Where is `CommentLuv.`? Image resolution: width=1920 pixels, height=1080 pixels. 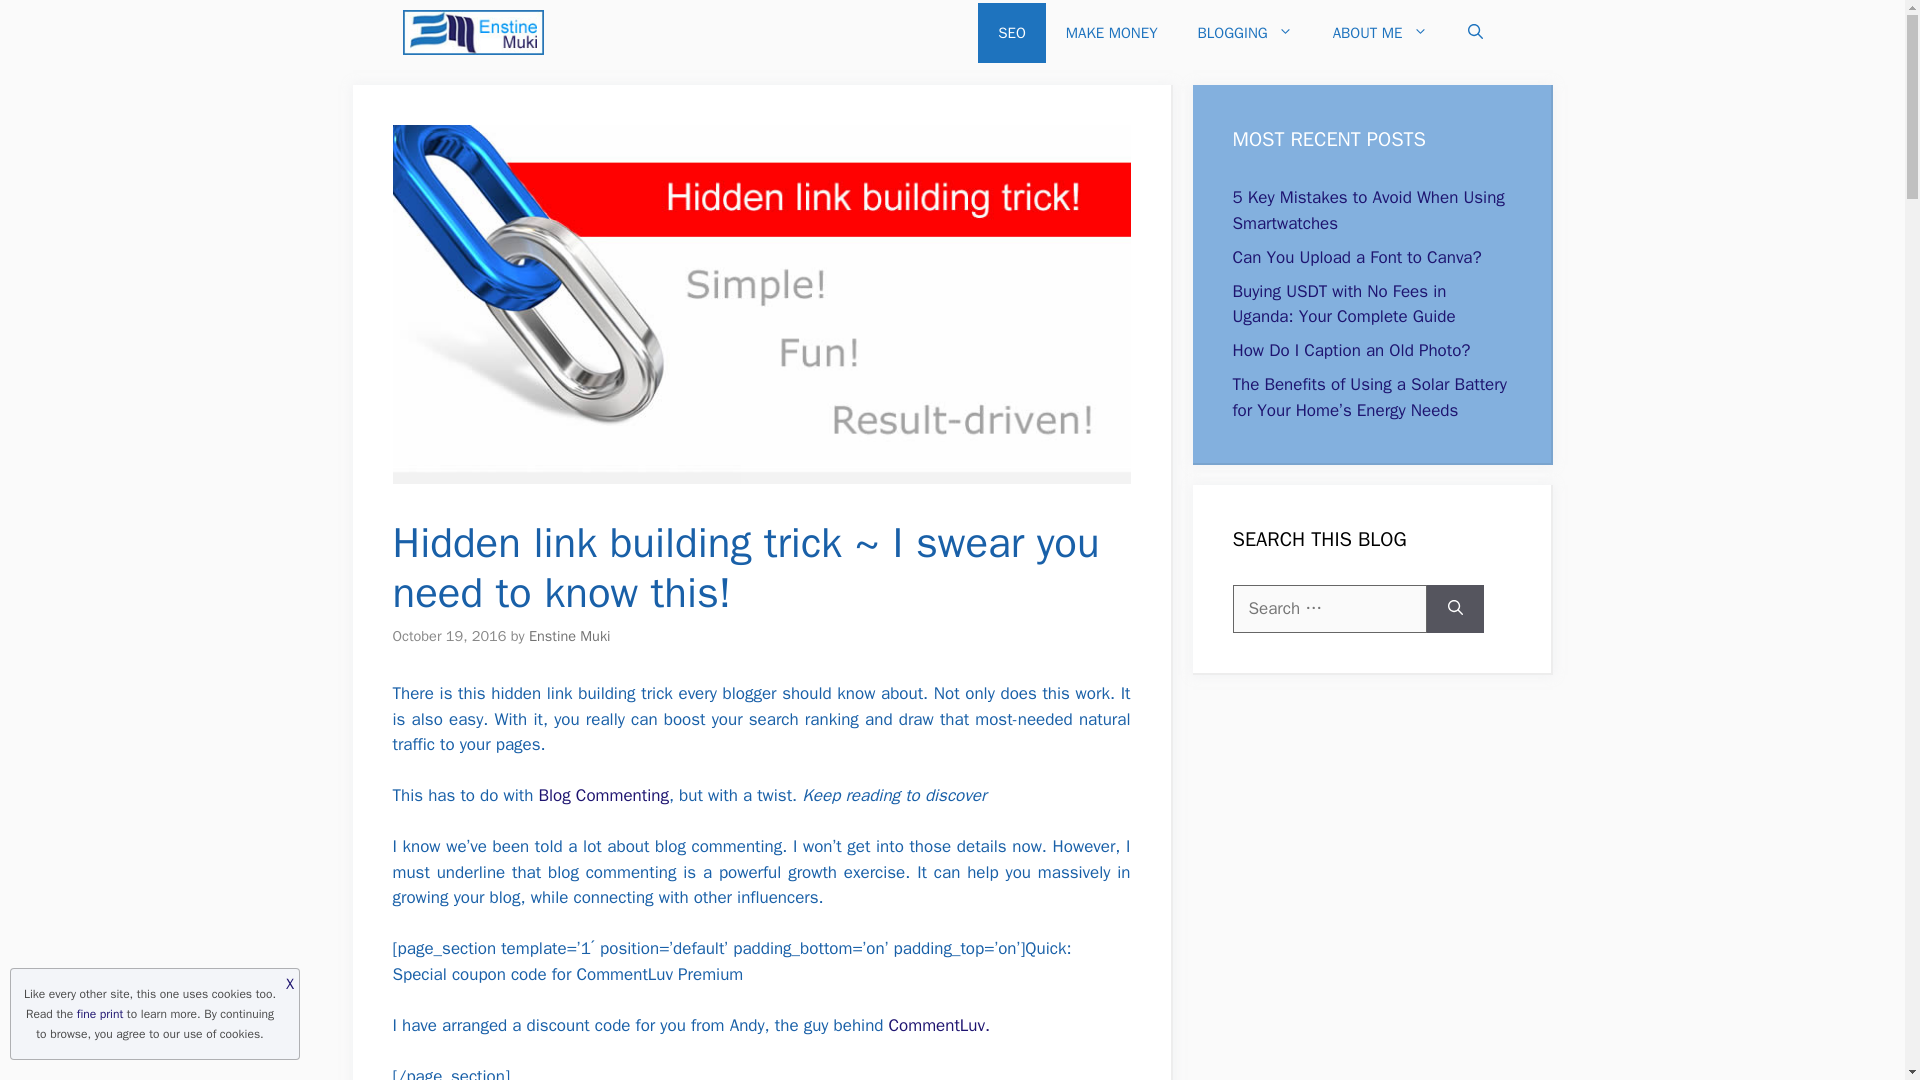 CommentLuv. is located at coordinates (939, 1025).